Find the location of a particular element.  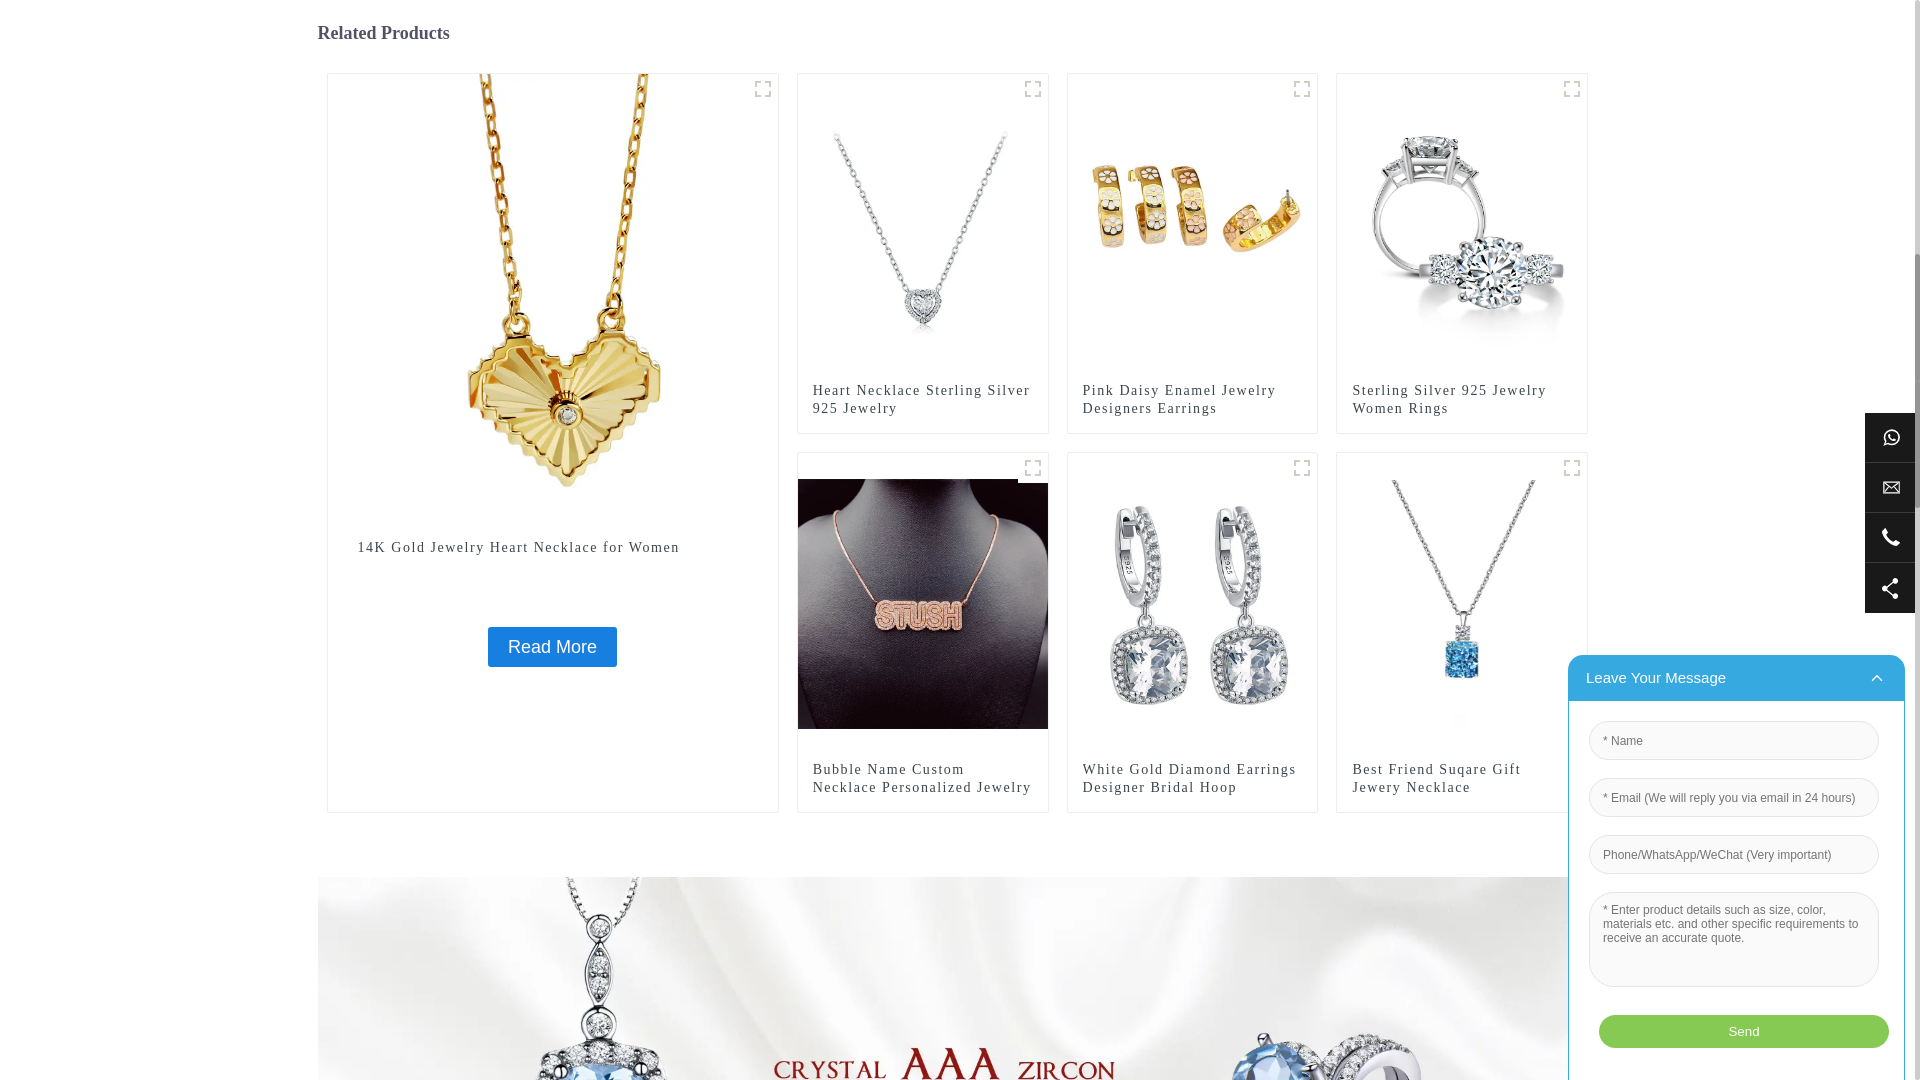

Read More is located at coordinates (552, 647).